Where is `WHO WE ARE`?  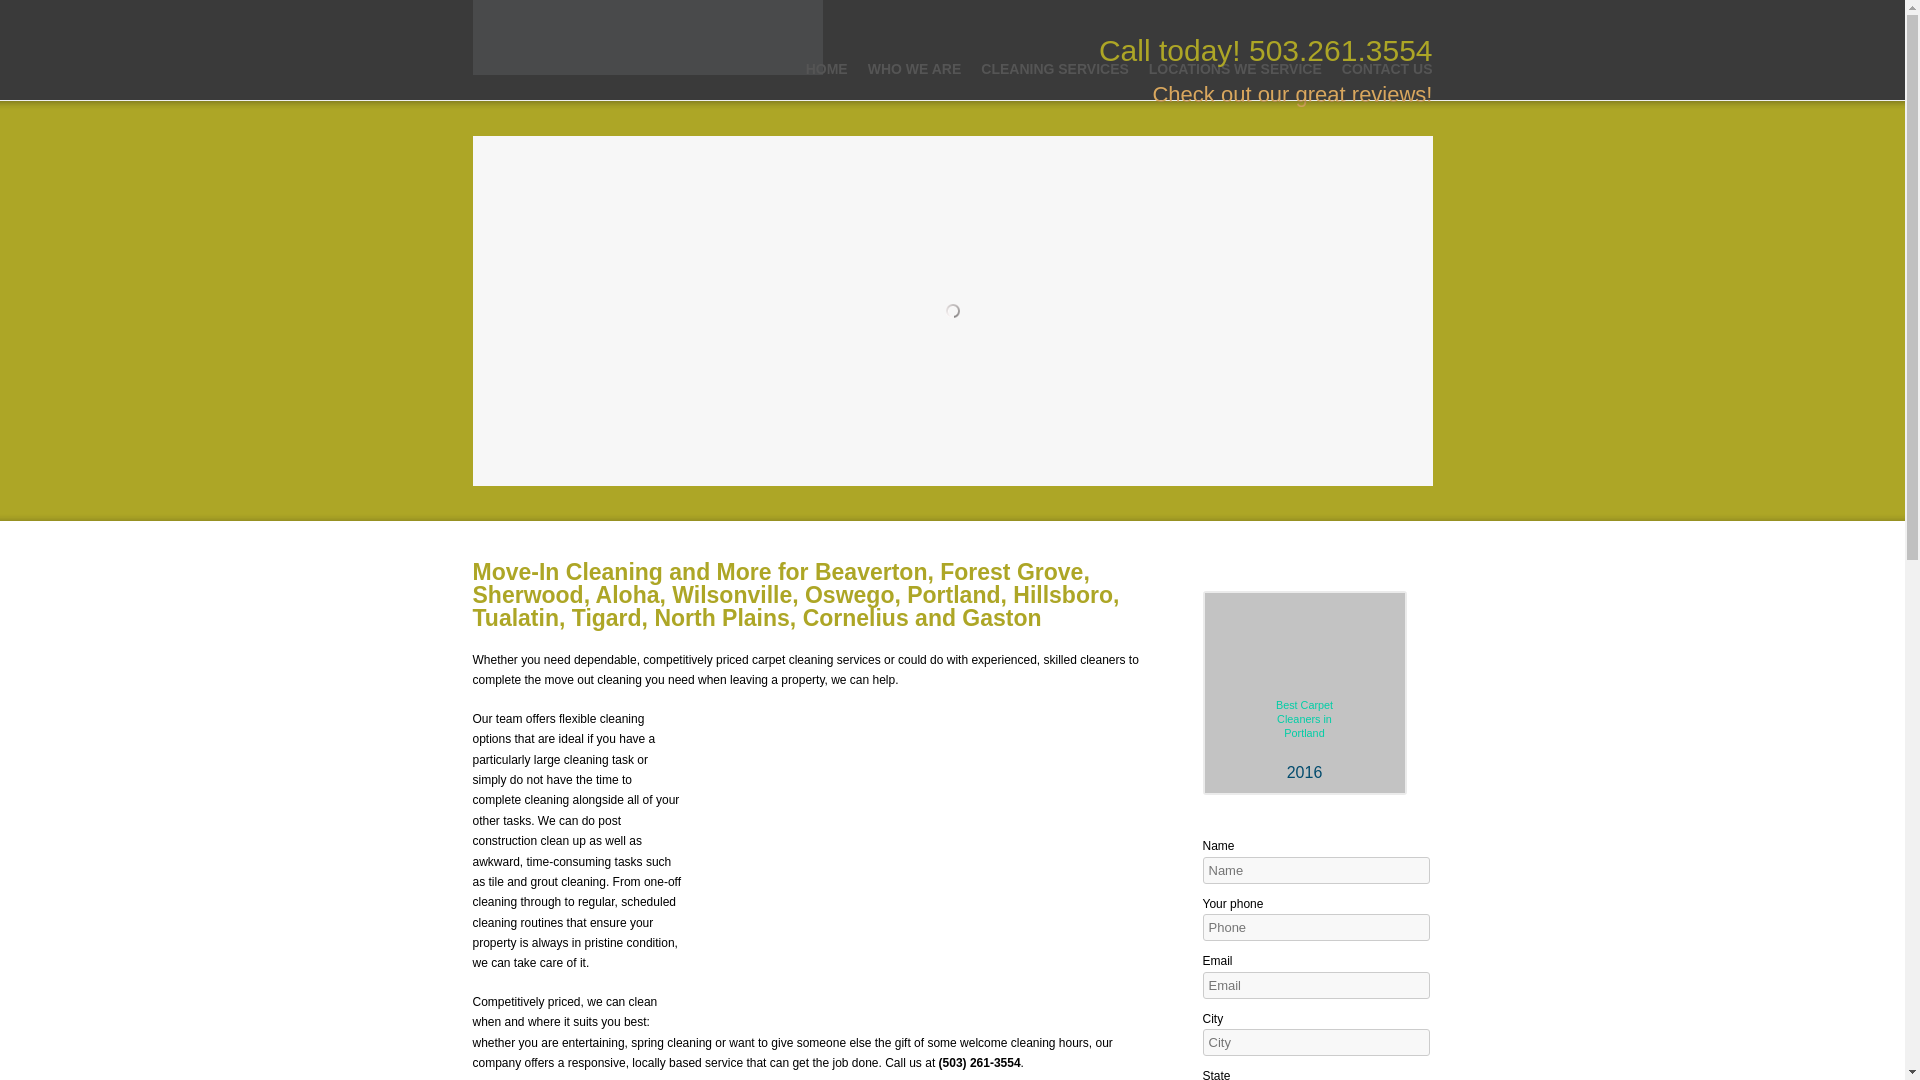
WHO WE ARE is located at coordinates (914, 68).